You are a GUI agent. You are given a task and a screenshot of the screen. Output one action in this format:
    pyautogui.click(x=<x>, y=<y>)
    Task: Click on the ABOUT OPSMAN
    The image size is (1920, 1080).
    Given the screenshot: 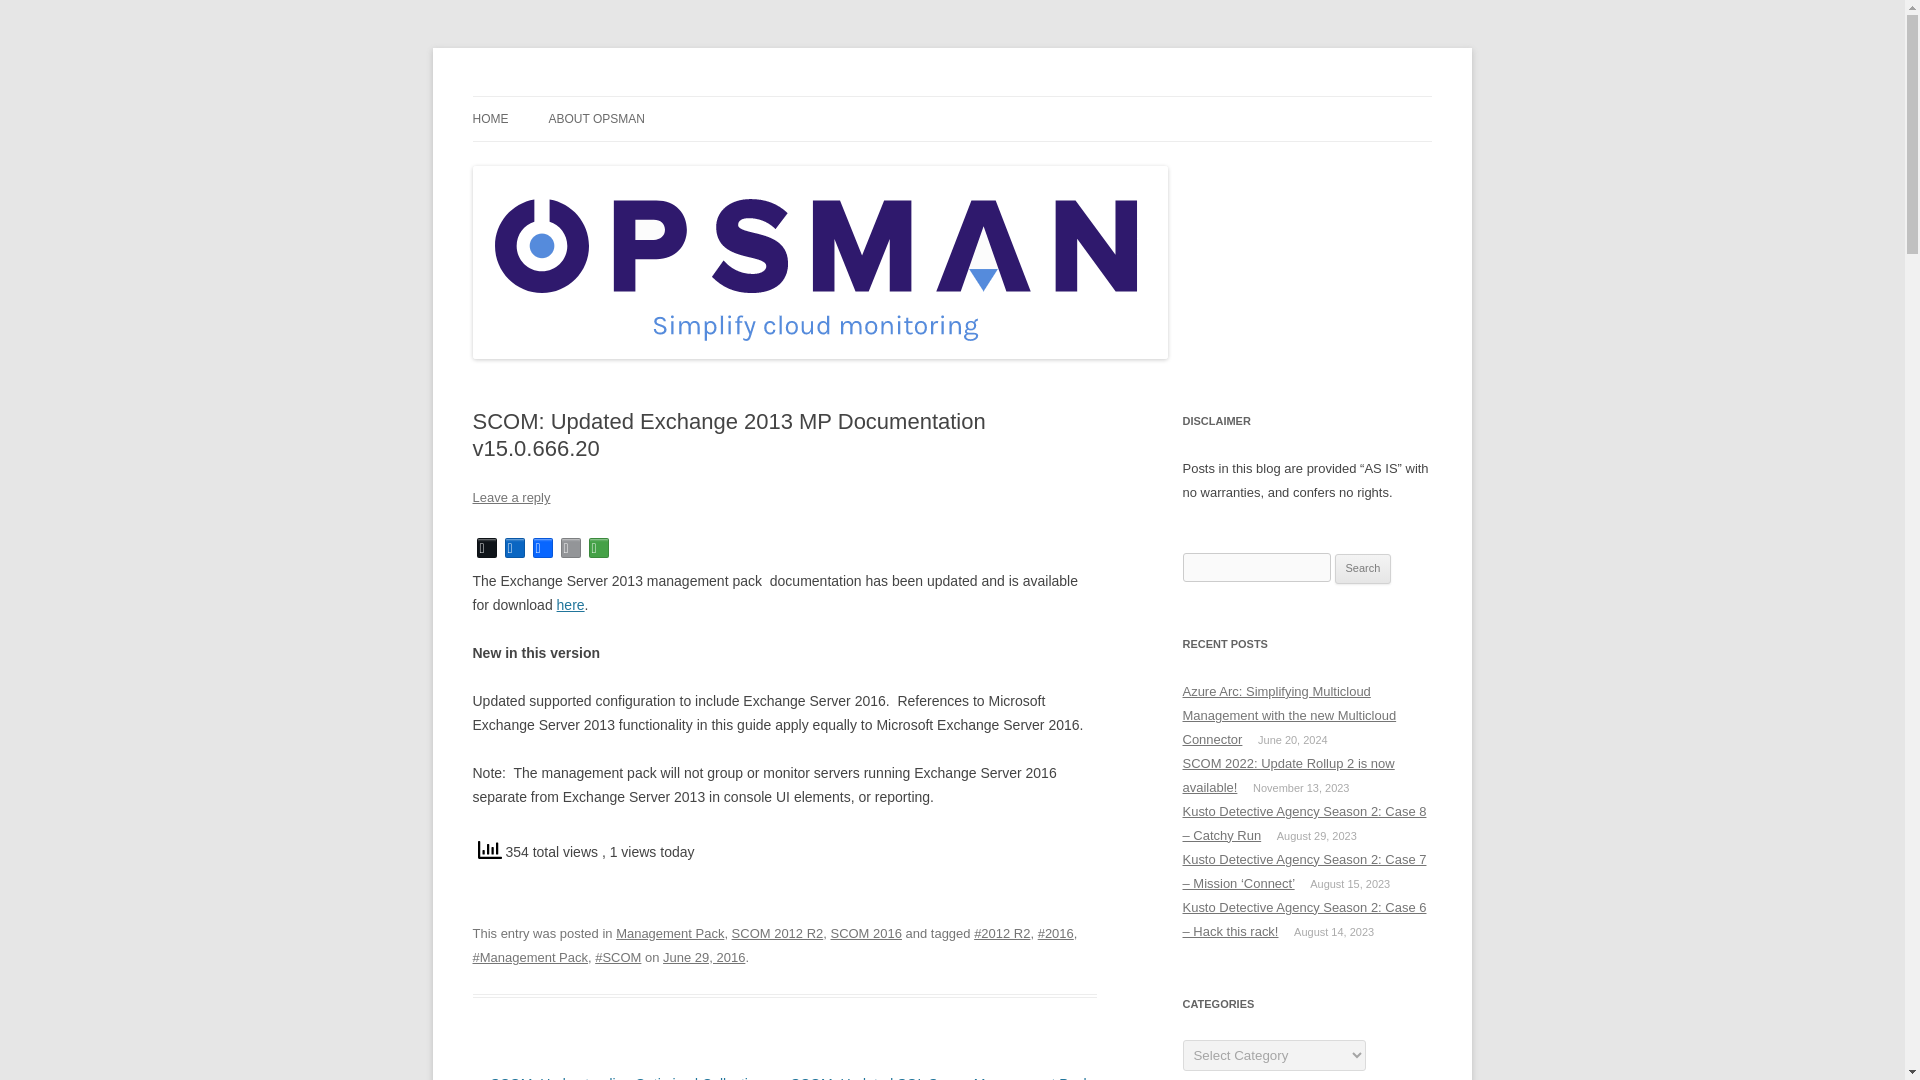 What is the action you would take?
    pyautogui.click(x=595, y=119)
    